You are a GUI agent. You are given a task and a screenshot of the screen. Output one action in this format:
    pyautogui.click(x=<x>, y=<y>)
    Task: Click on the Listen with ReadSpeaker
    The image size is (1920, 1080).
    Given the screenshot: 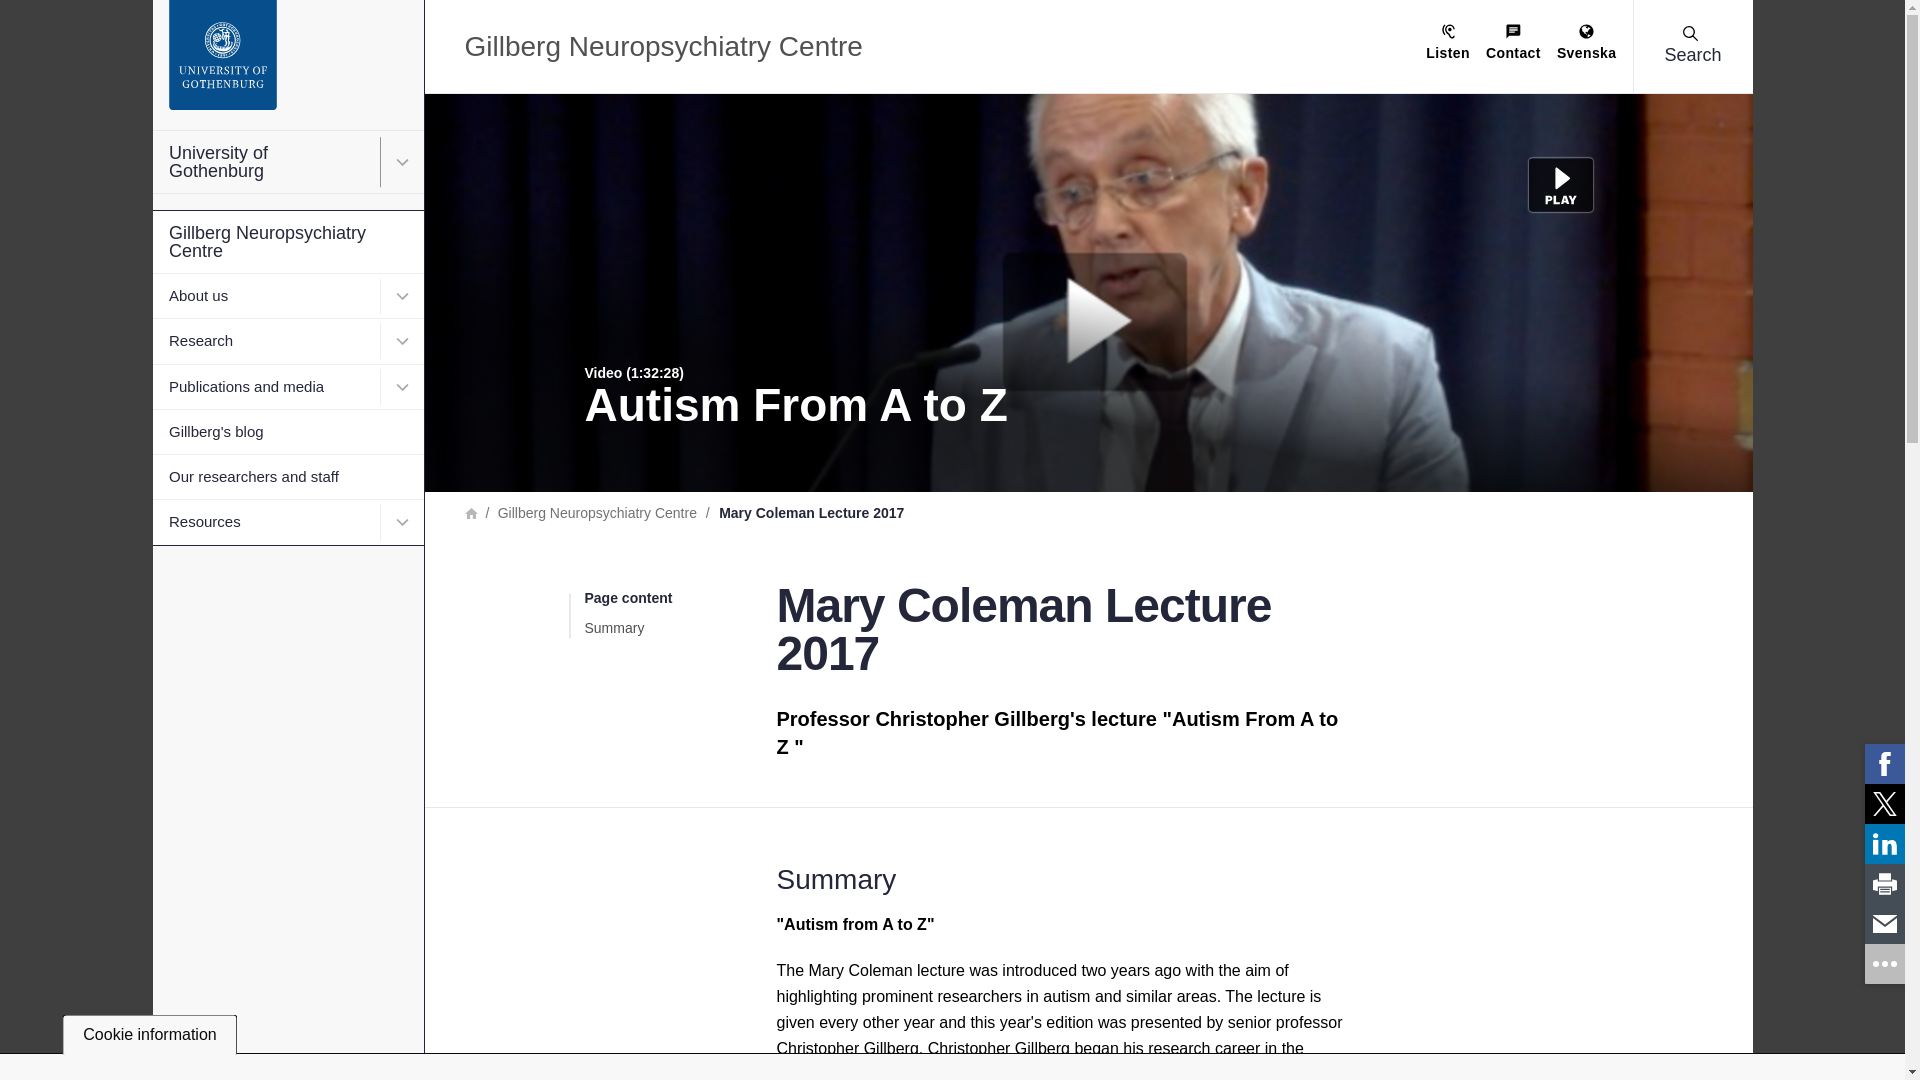 What is the action you would take?
    pyautogui.click(x=1448, y=44)
    